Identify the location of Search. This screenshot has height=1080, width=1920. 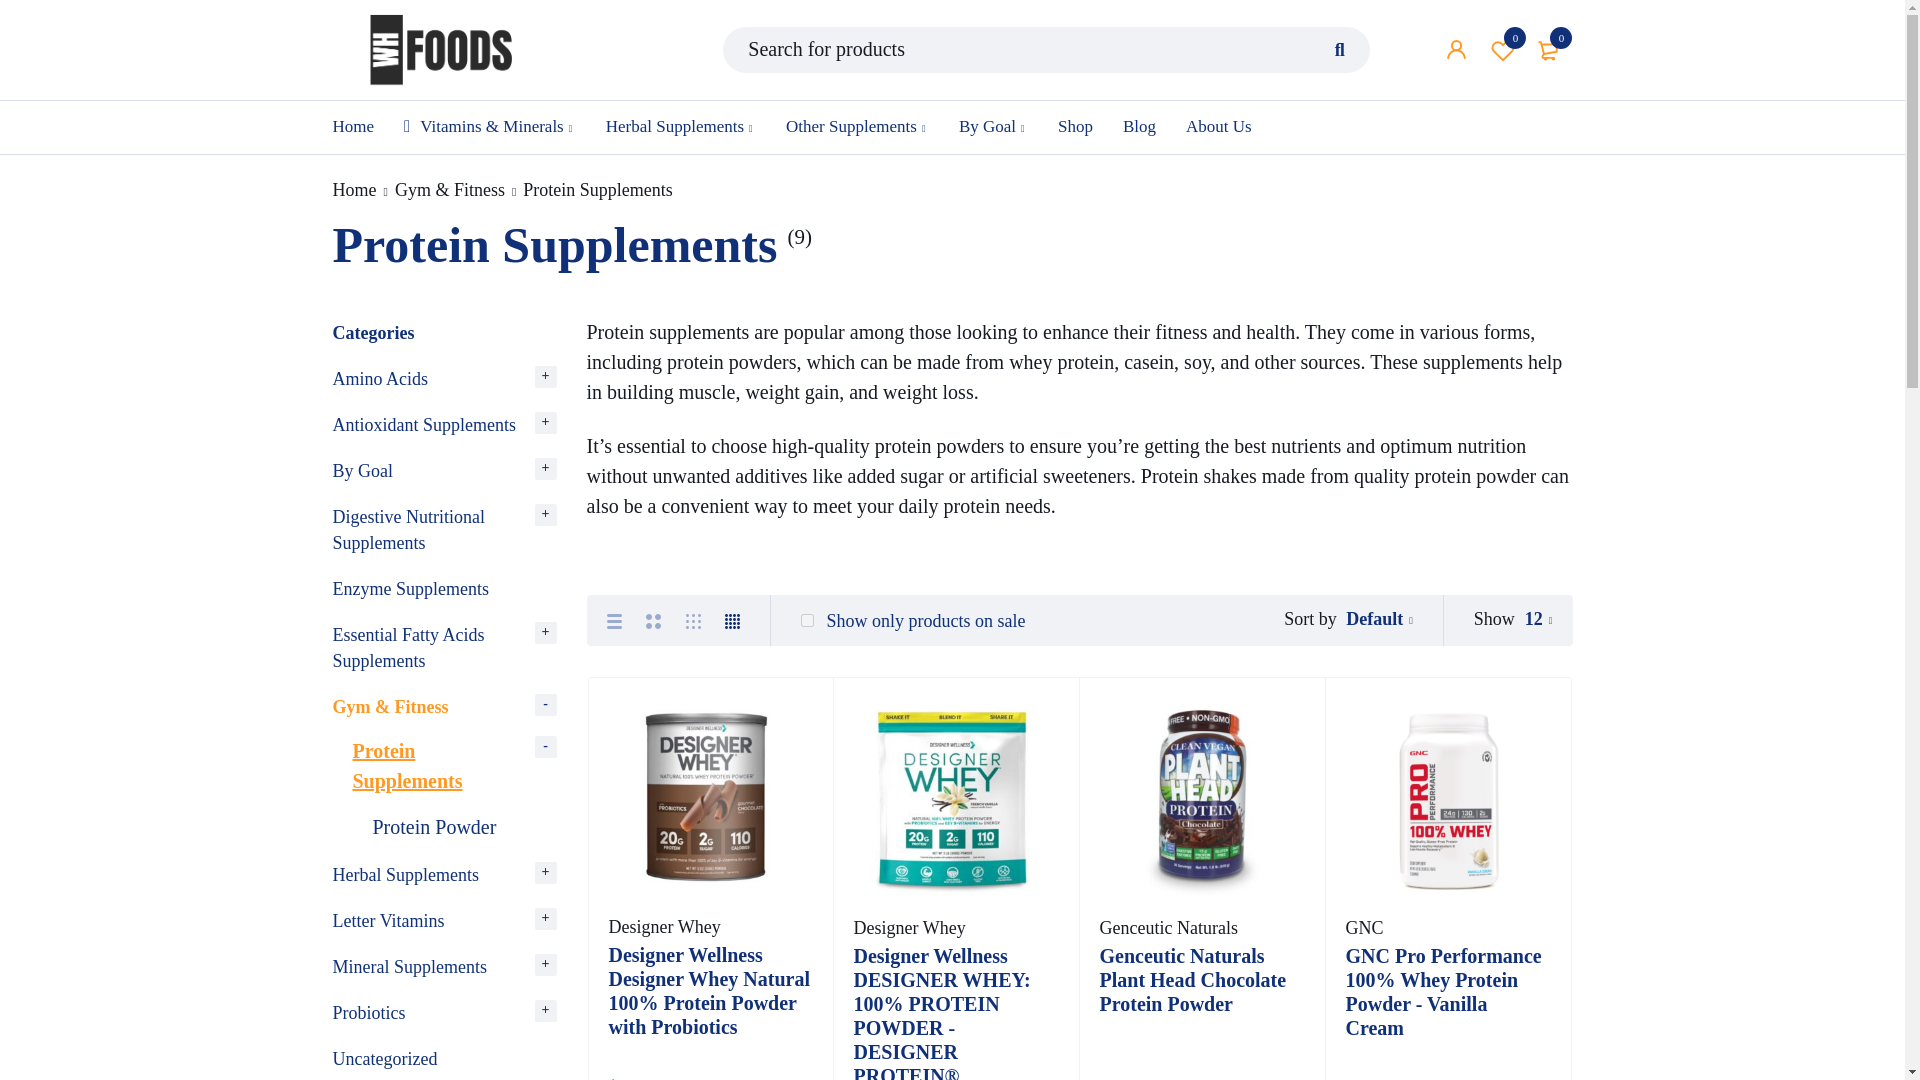
(1340, 50).